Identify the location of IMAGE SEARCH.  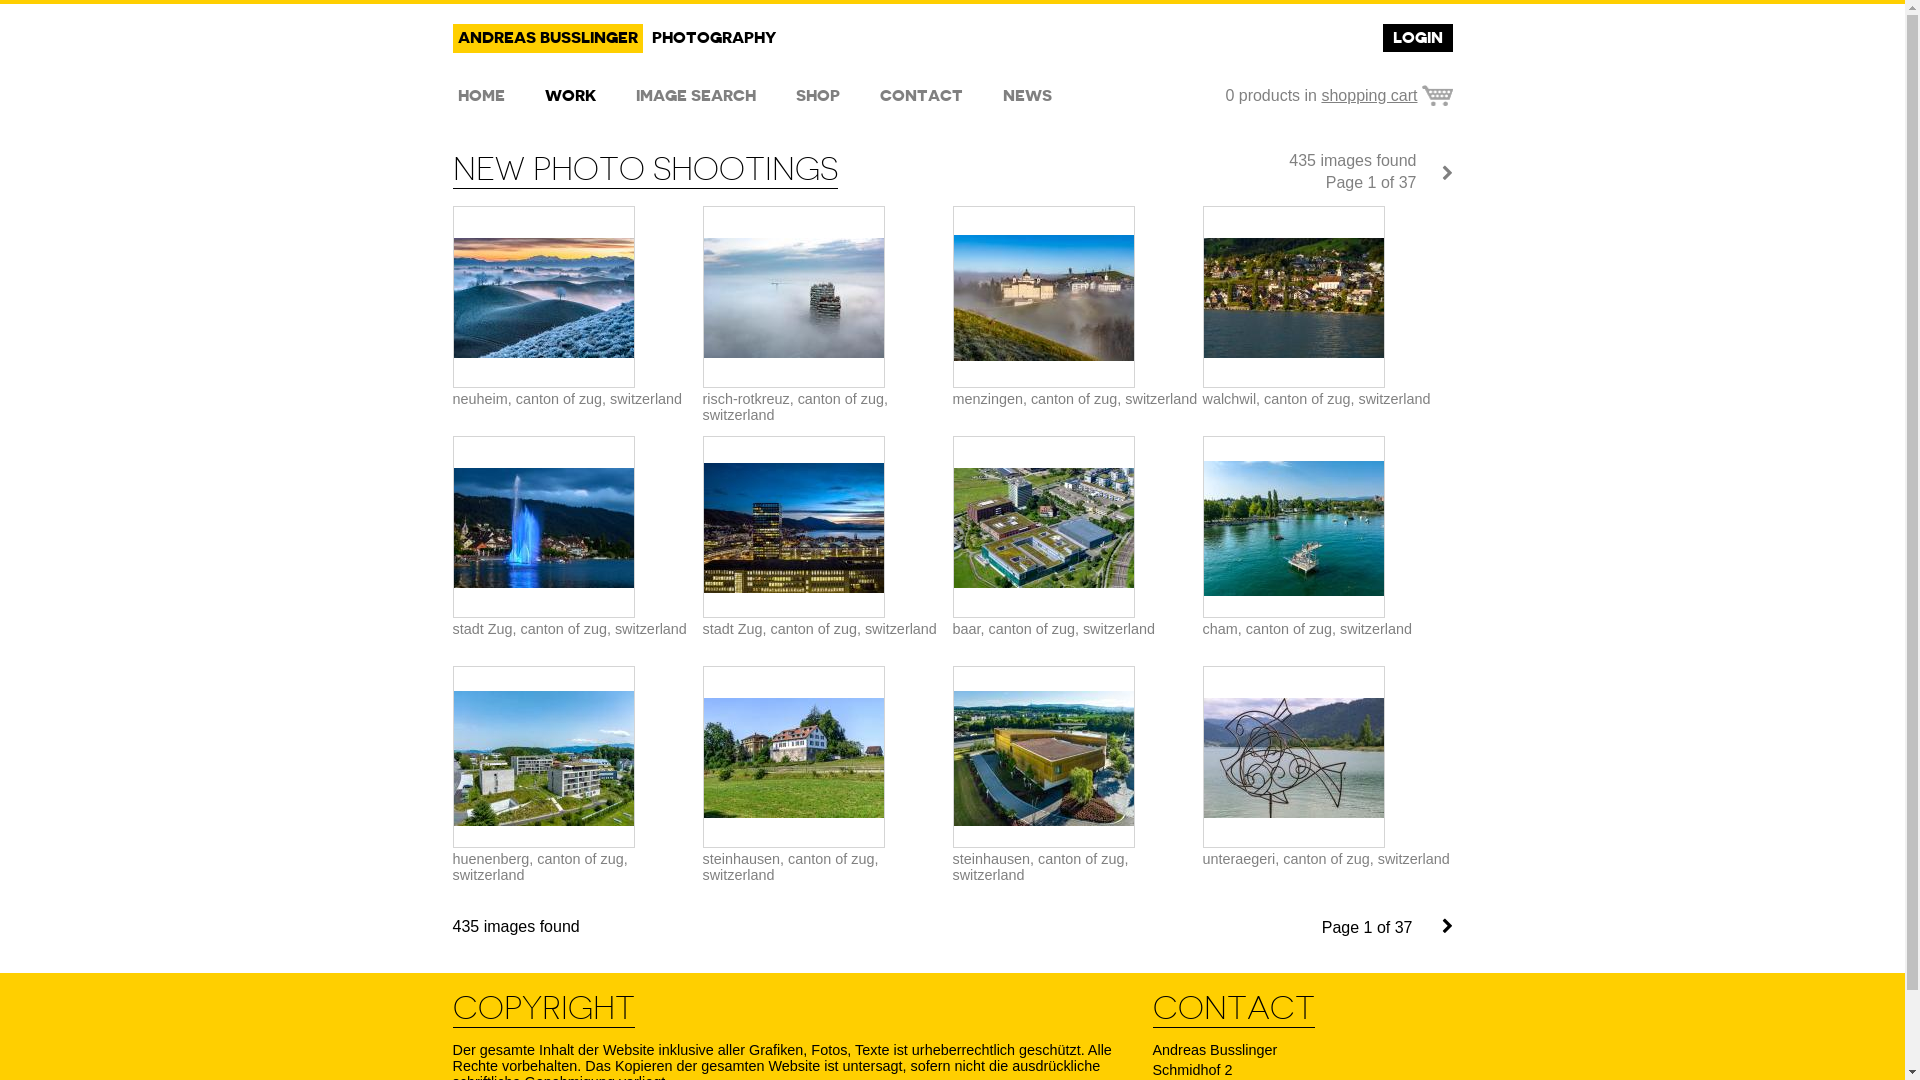
(695, 96).